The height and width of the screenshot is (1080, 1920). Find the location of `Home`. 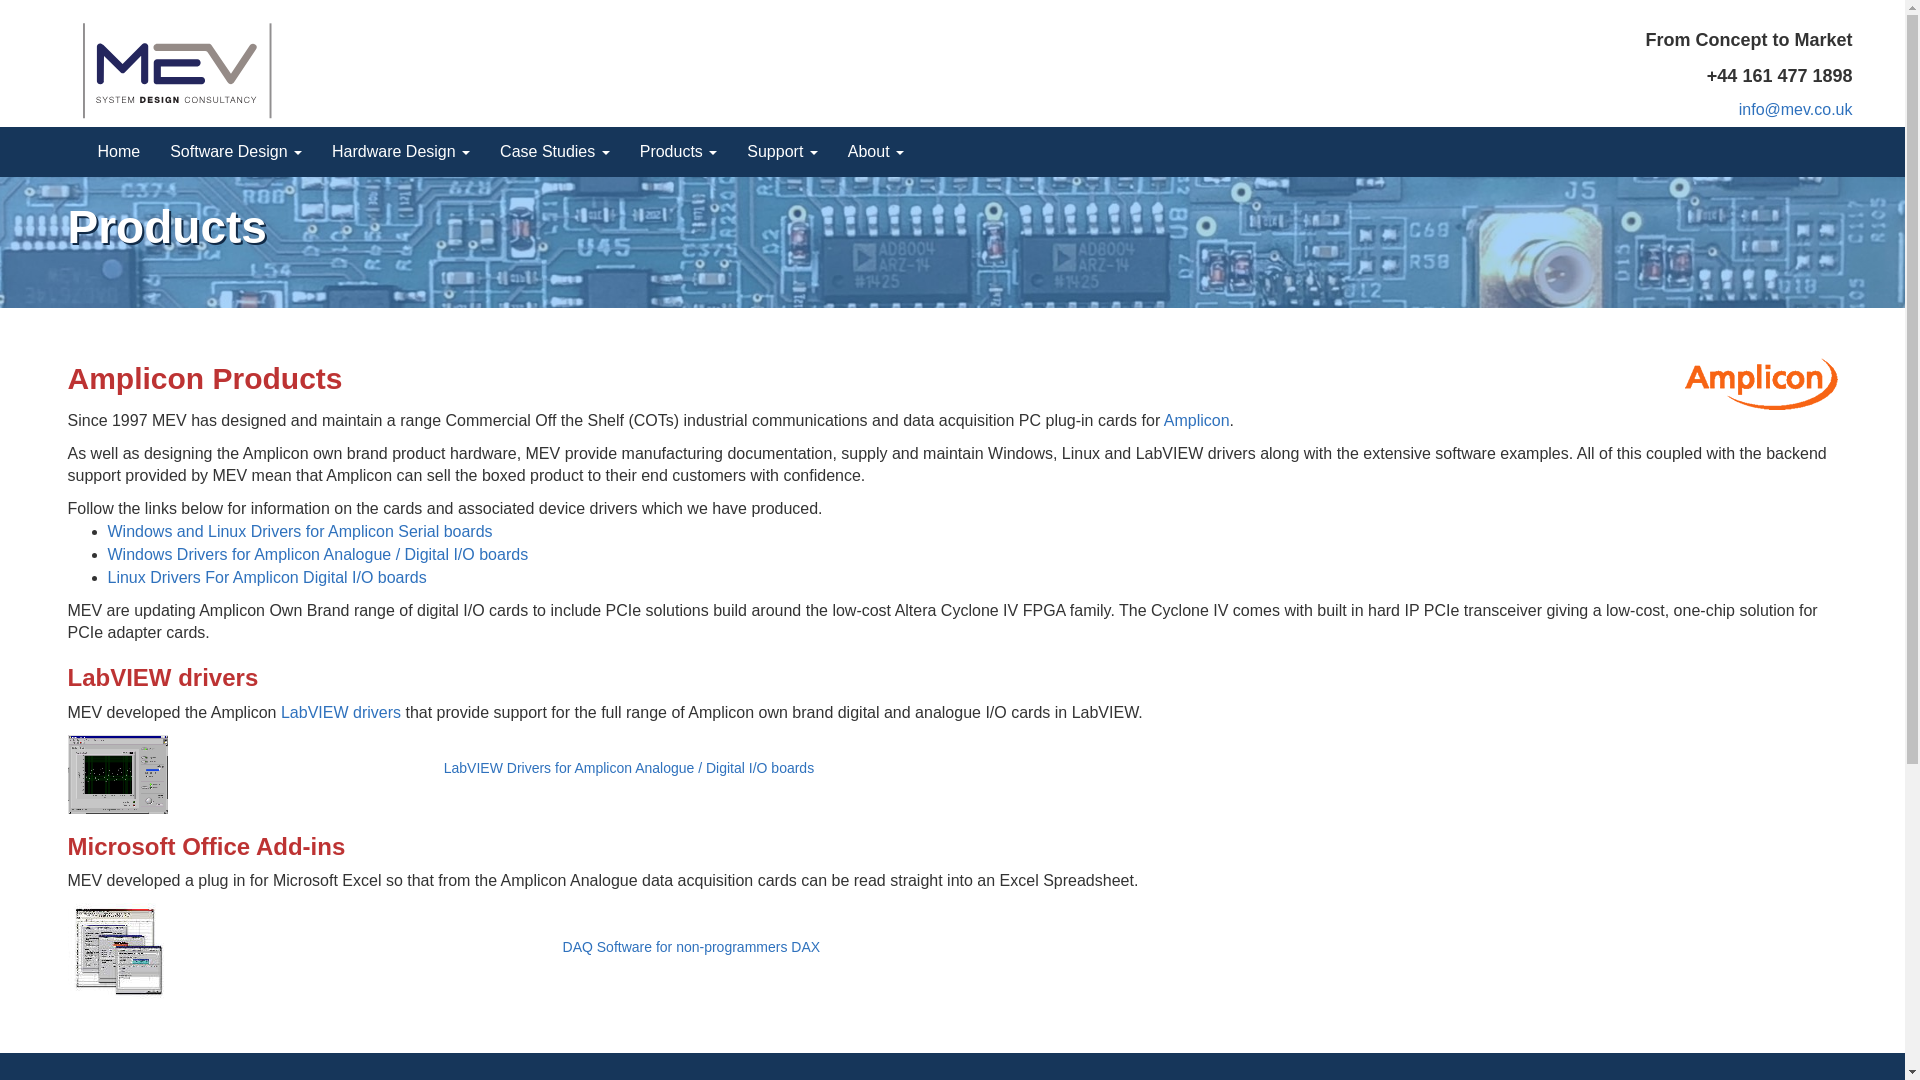

Home is located at coordinates (118, 152).